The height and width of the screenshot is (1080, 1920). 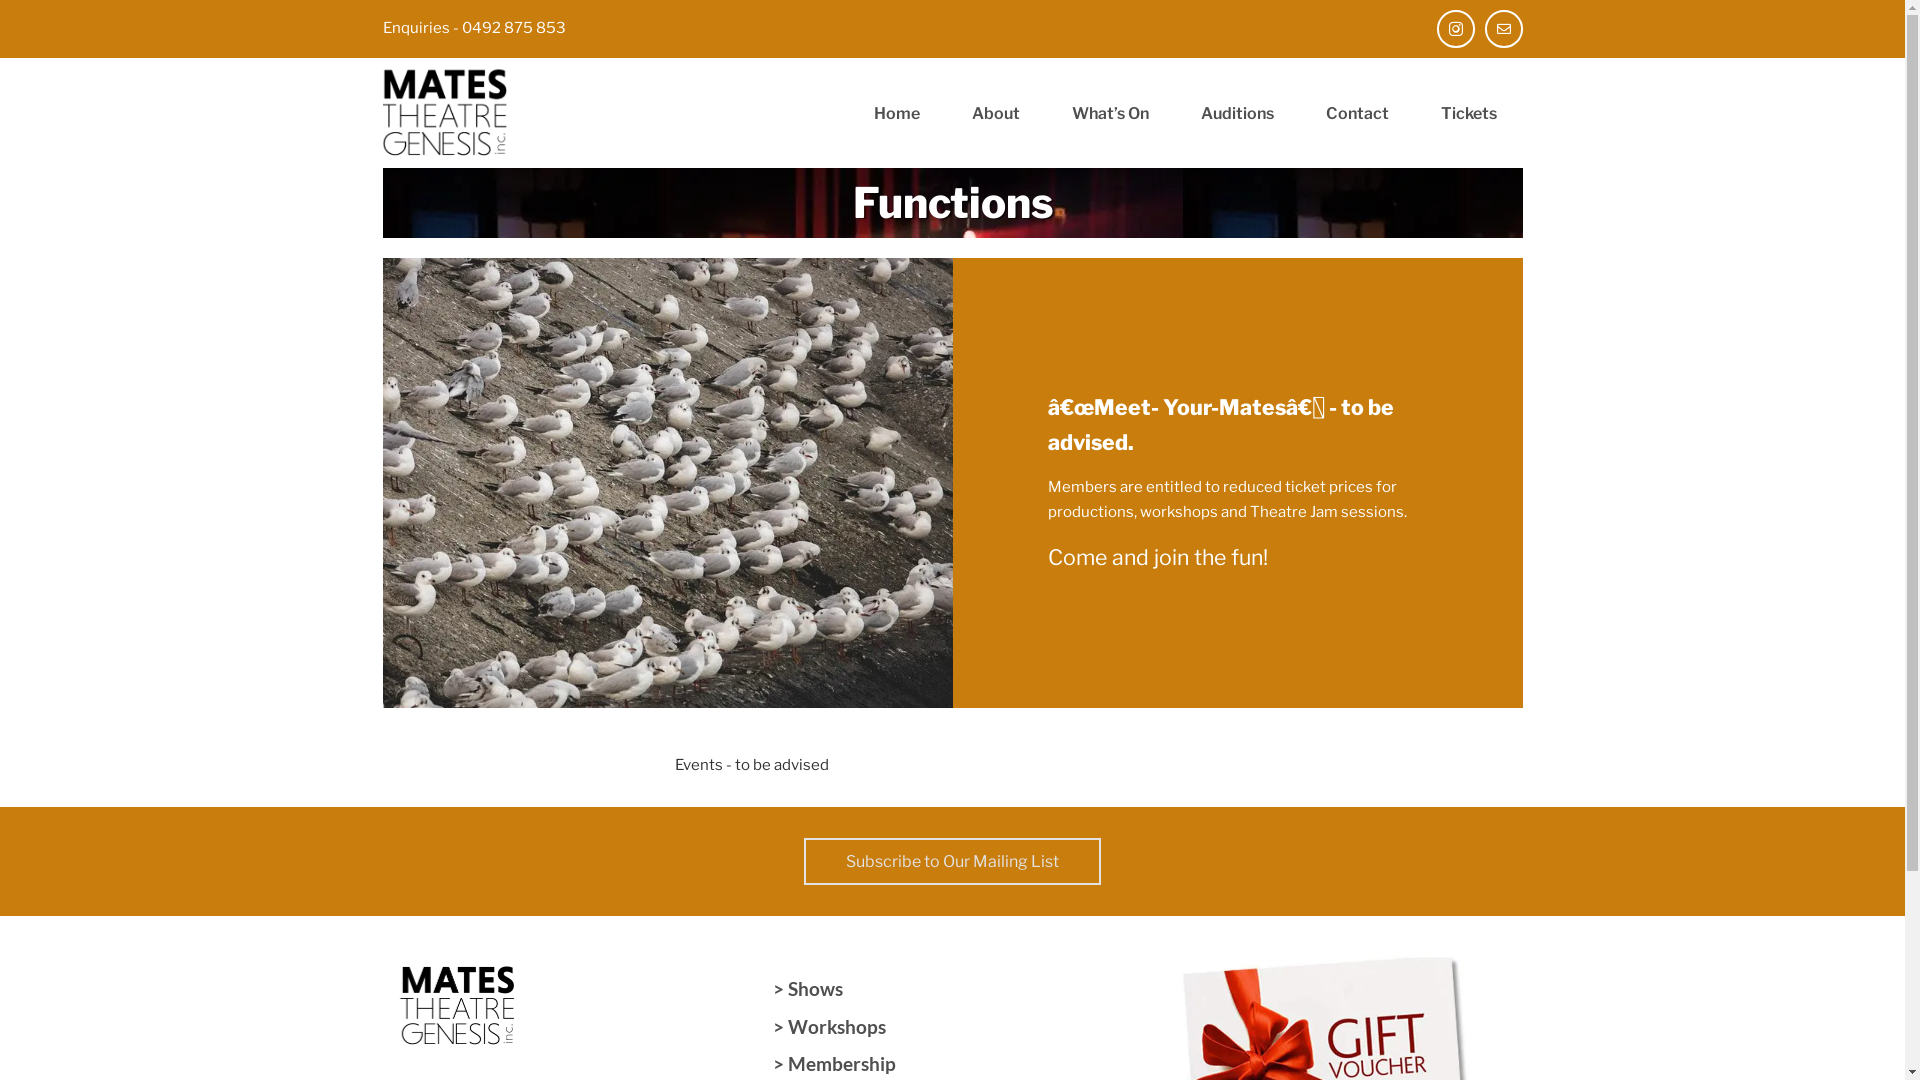 I want to click on Home, so click(x=897, y=114).